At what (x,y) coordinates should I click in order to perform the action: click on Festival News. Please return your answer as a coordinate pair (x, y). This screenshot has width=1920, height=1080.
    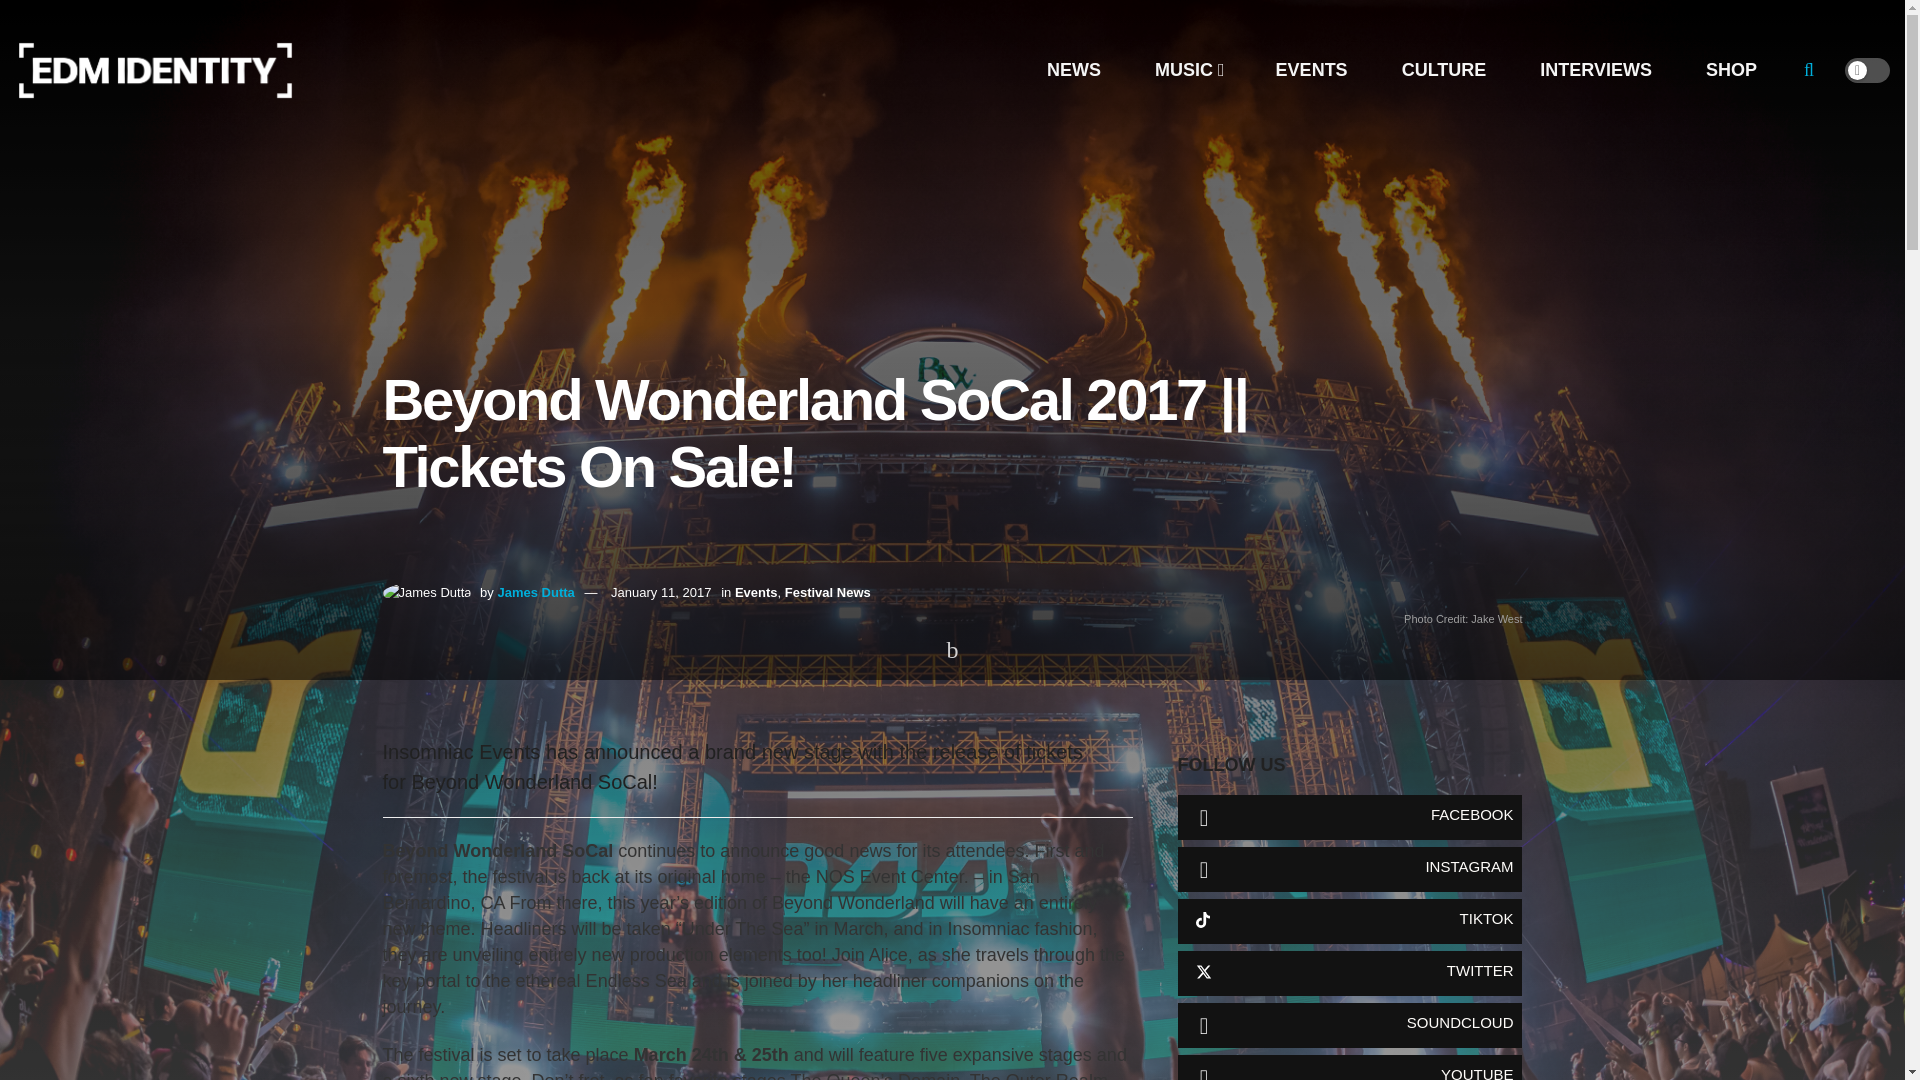
    Looking at the image, I should click on (828, 592).